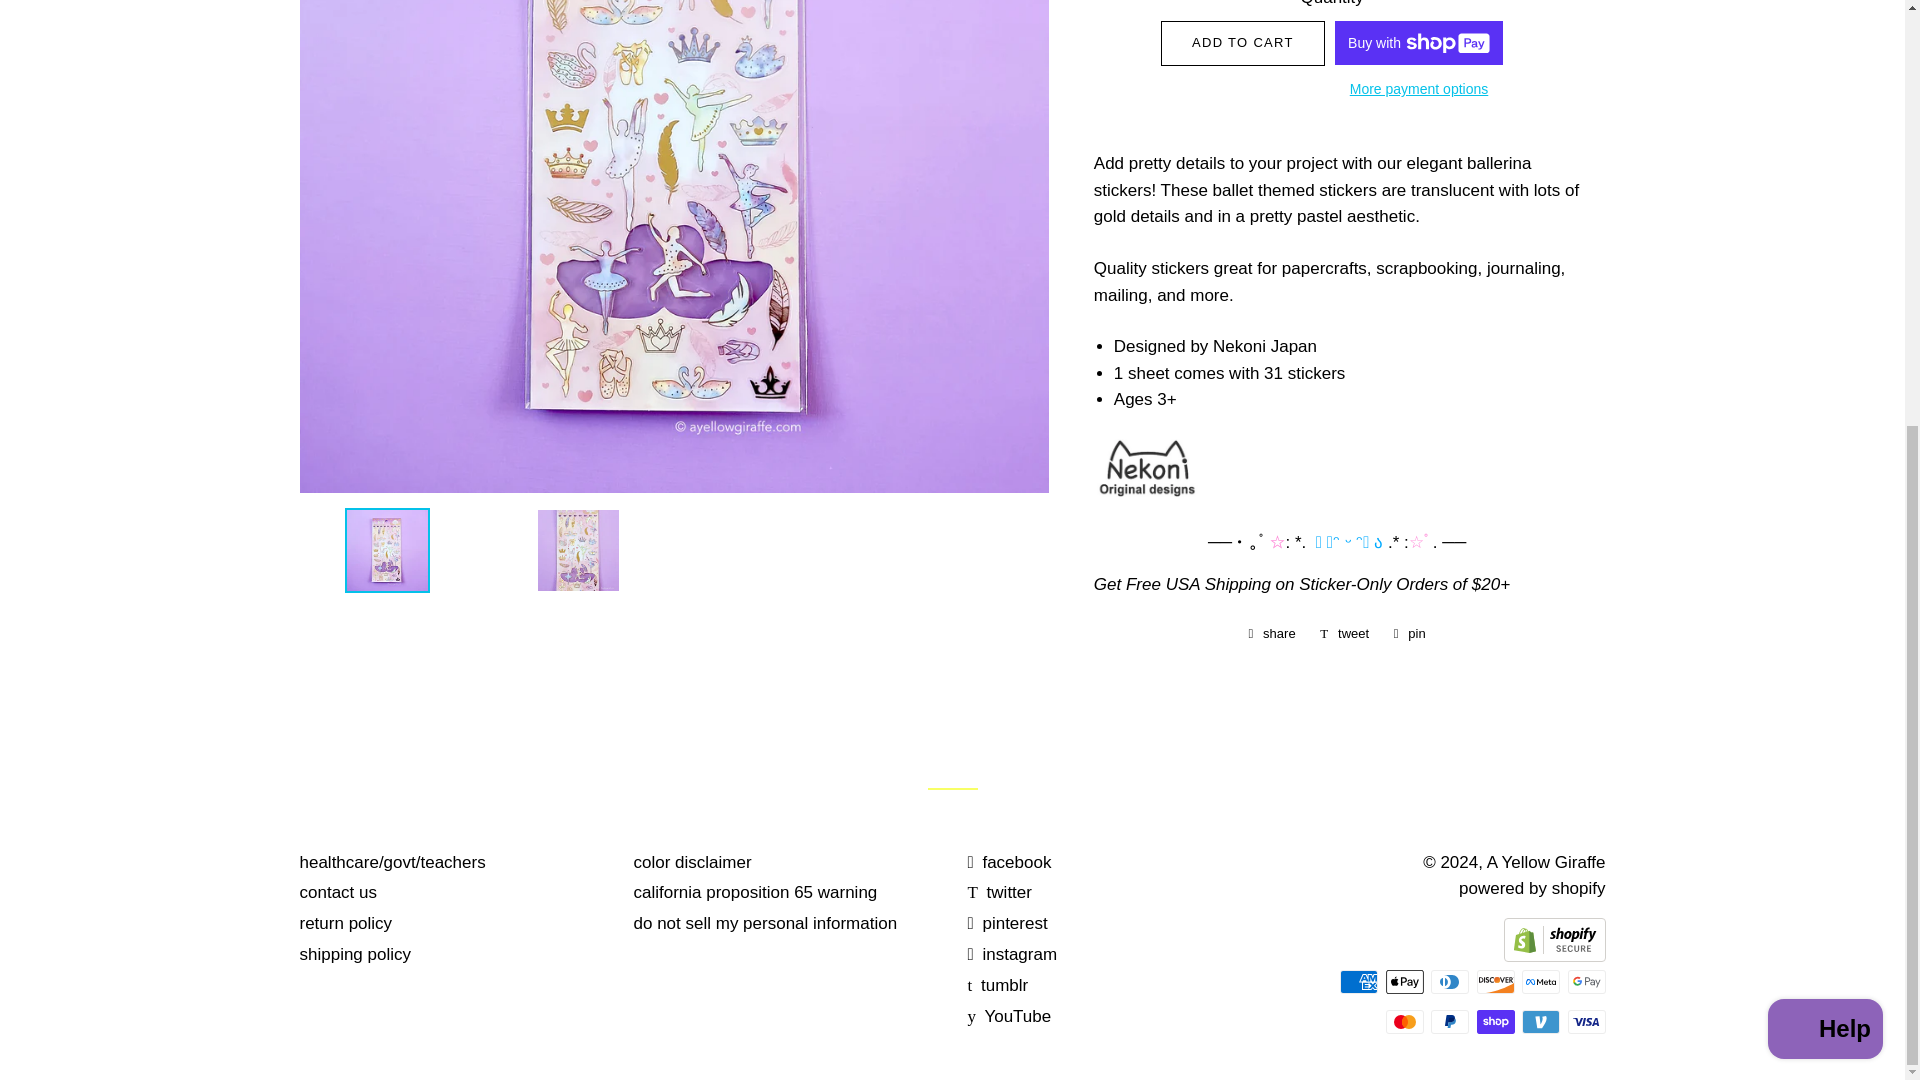 Image resolution: width=1920 pixels, height=1080 pixels. Describe the element at coordinates (998, 985) in the screenshot. I see `A Yellow Giraffe on Tumblr` at that location.